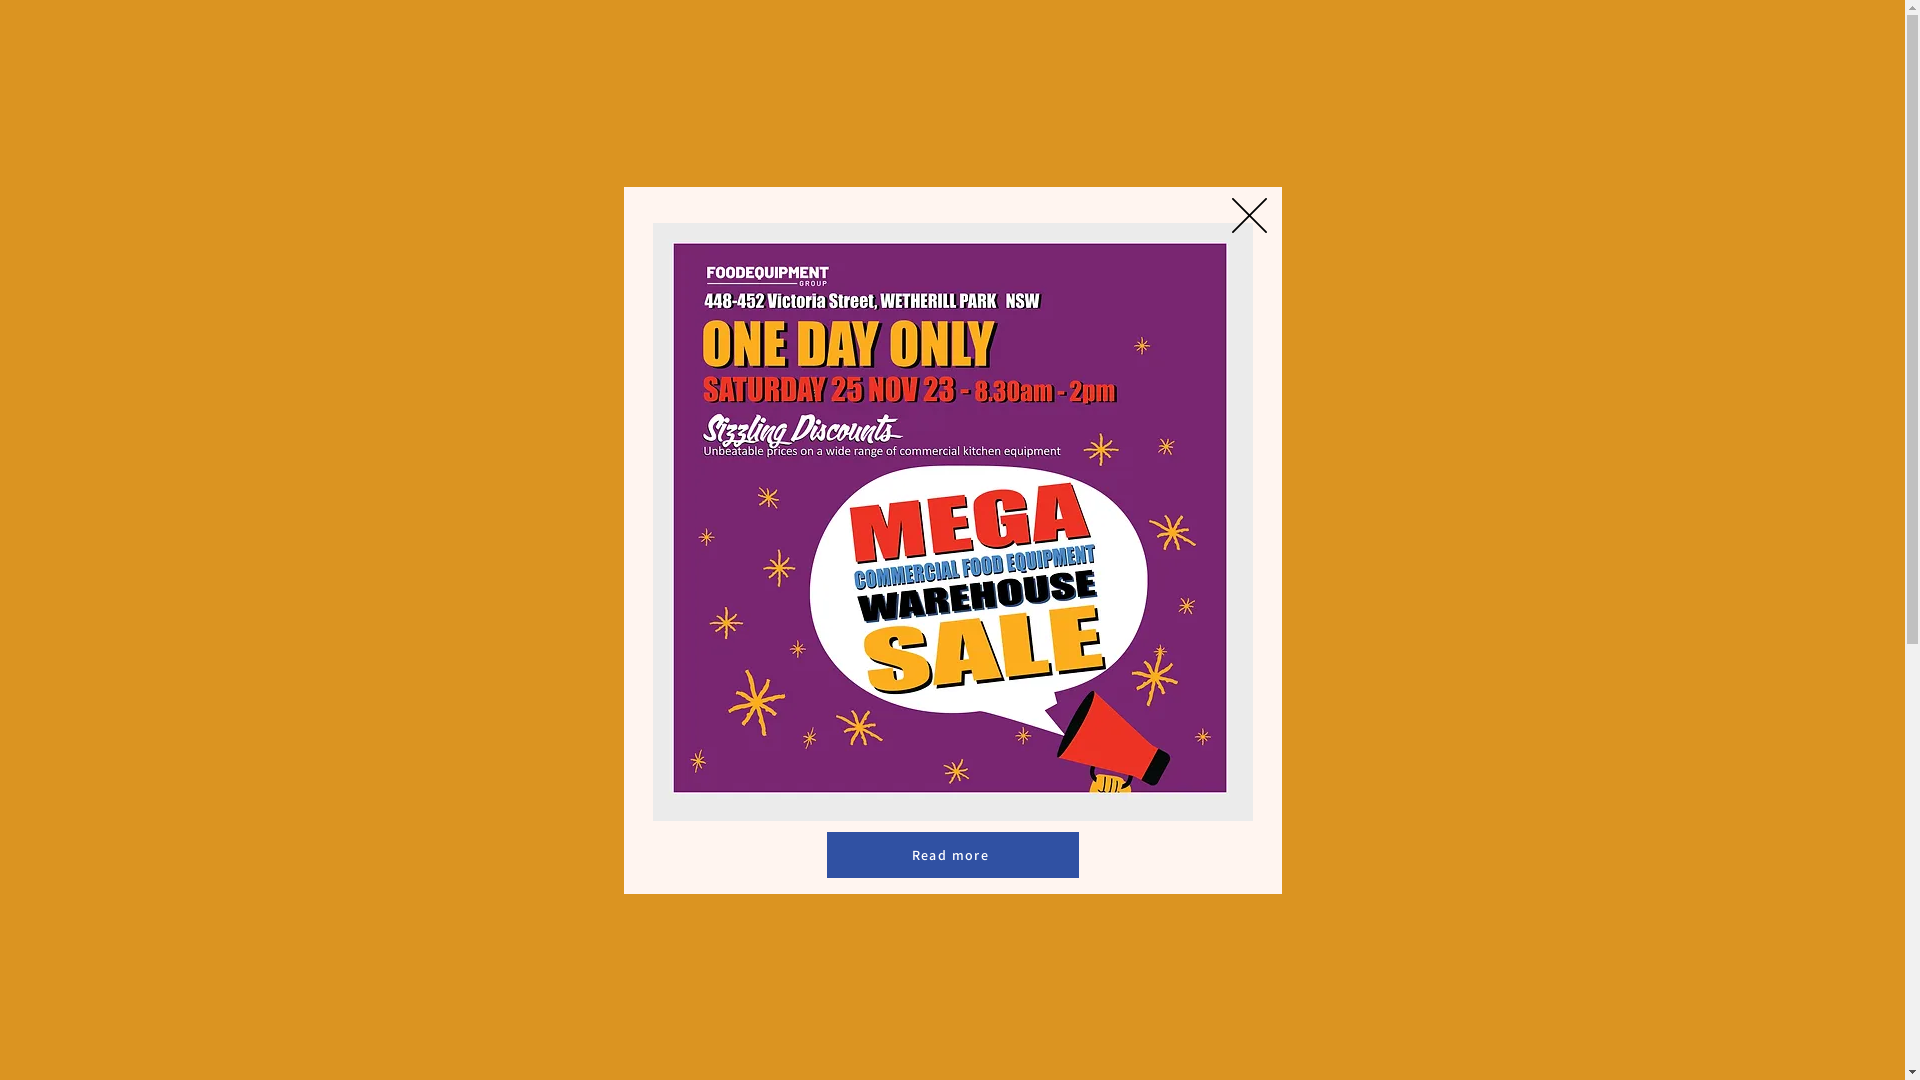  What do you see at coordinates (714, 866) in the screenshot?
I see `Cookshack` at bounding box center [714, 866].